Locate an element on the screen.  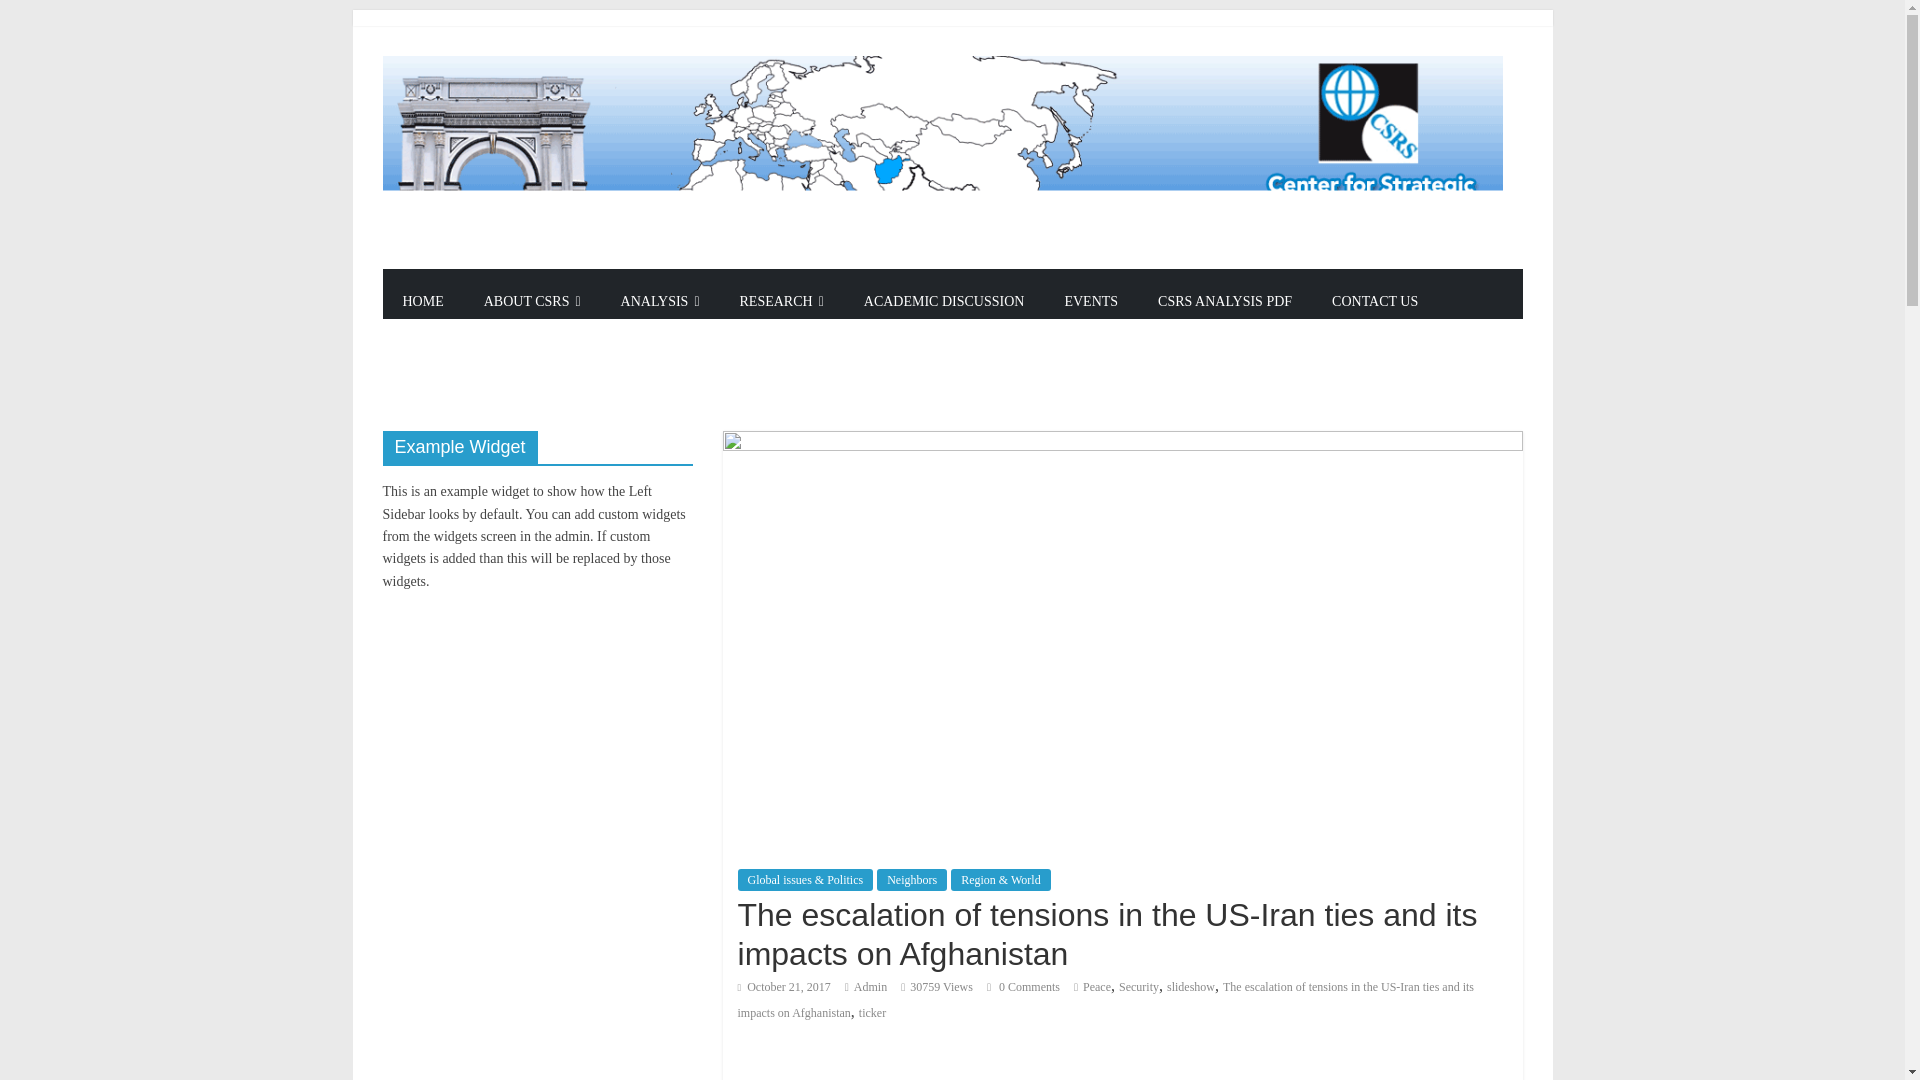
5:01 am is located at coordinates (784, 986).